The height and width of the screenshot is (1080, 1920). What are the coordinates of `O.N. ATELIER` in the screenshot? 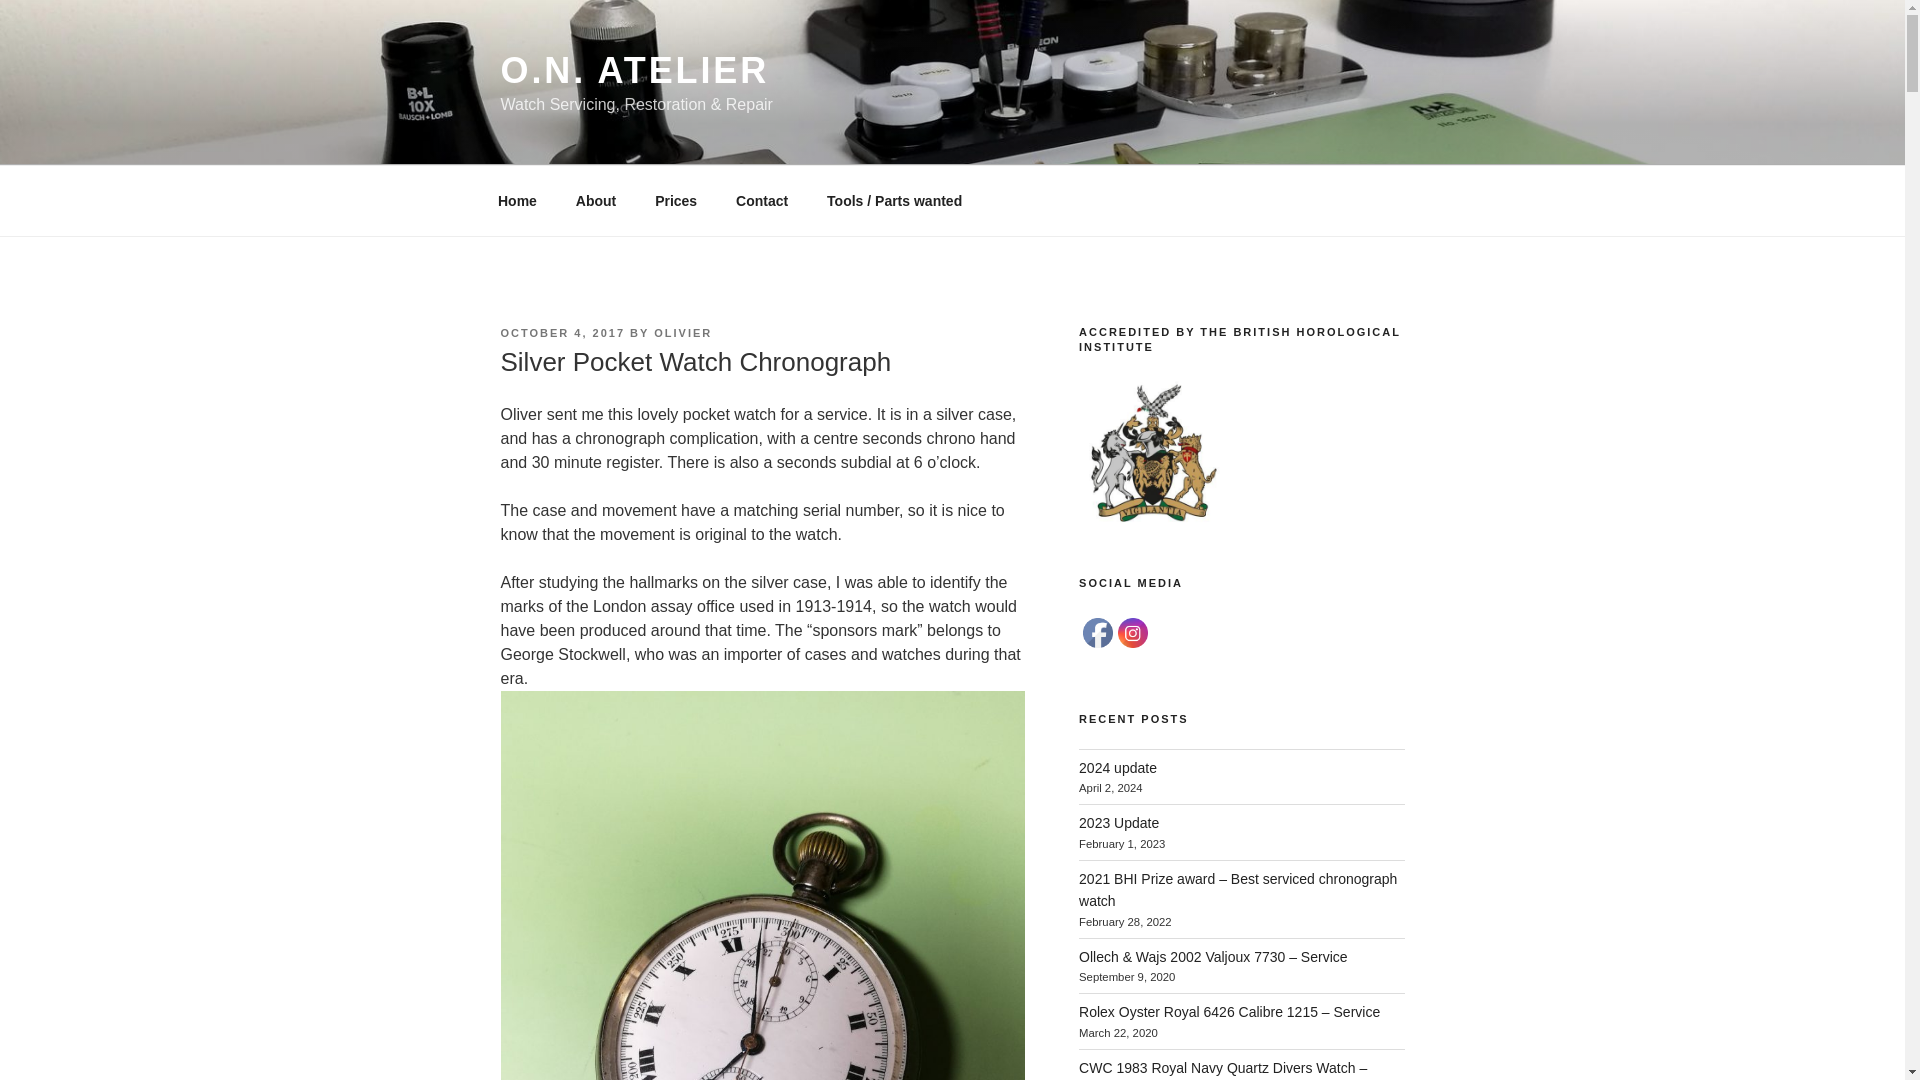 It's located at (634, 70).